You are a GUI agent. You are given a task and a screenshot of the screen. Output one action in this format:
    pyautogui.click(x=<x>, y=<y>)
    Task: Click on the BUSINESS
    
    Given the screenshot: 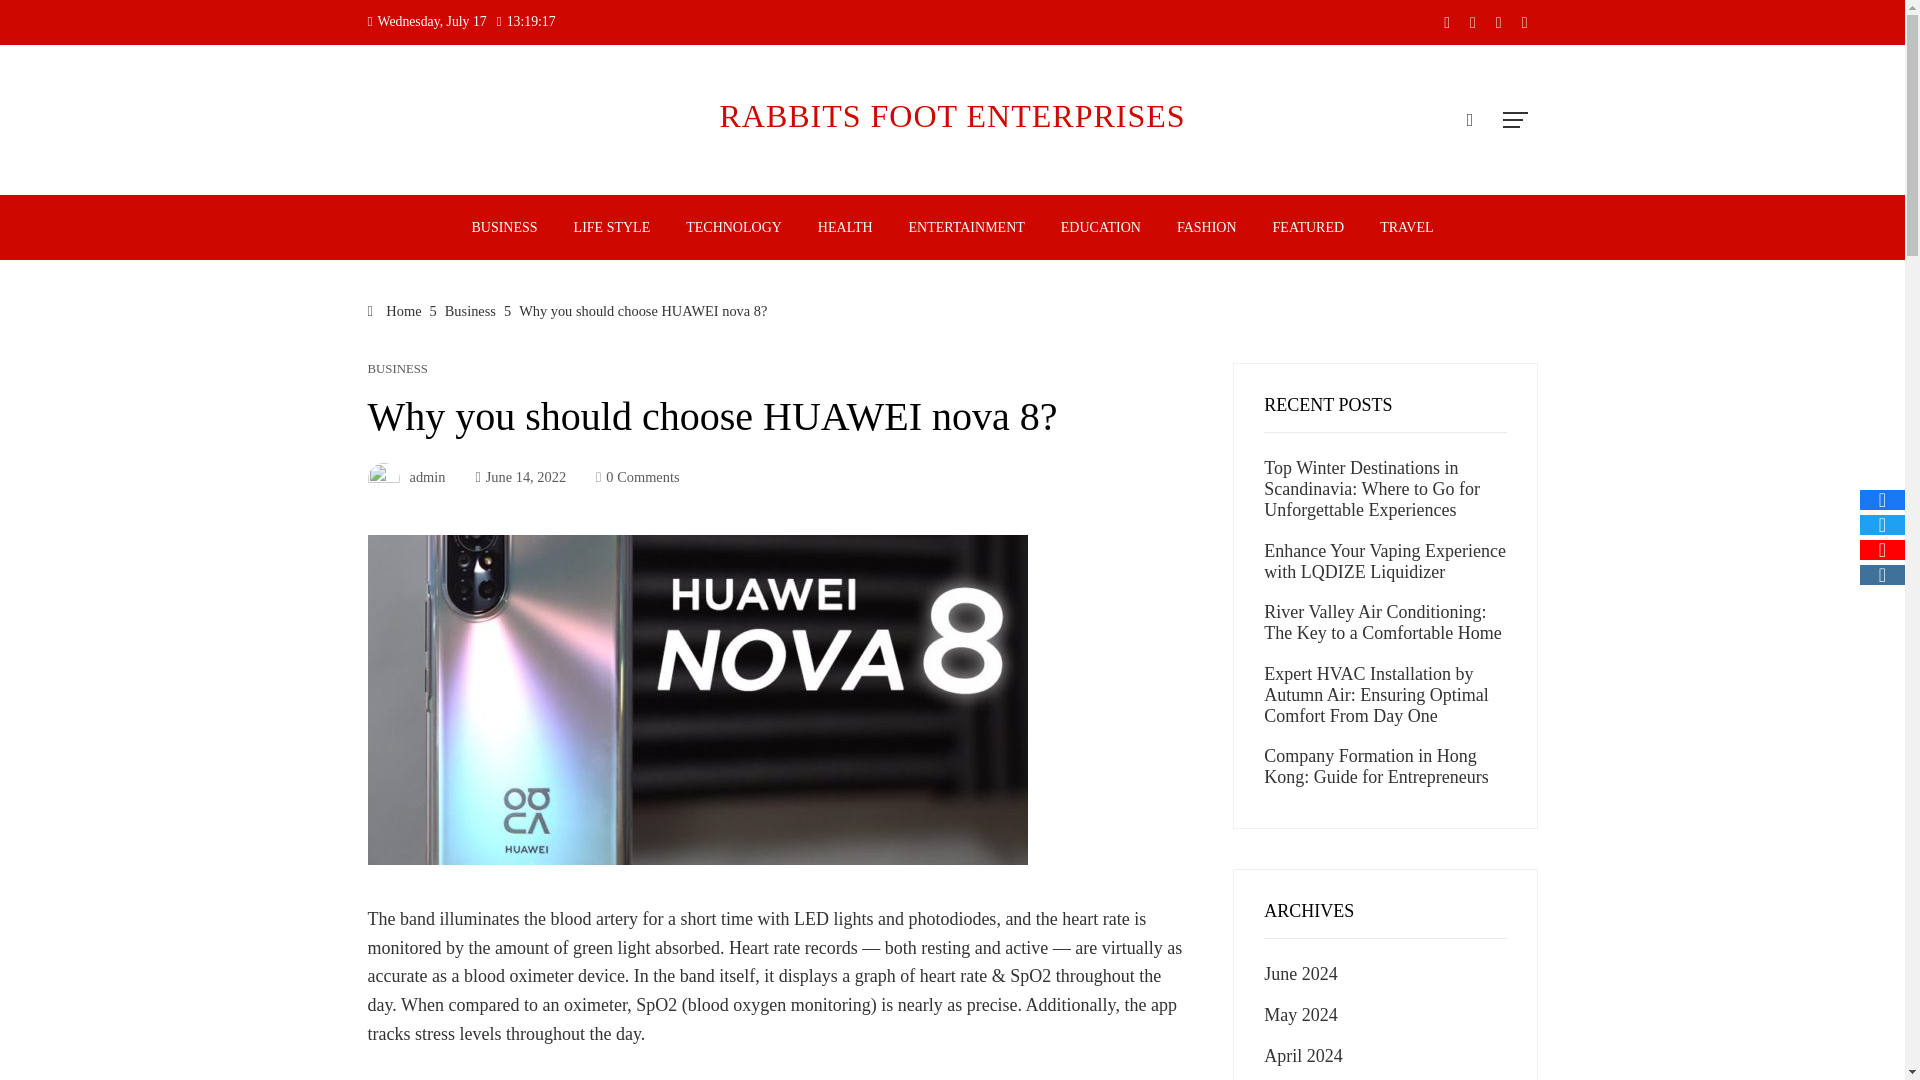 What is the action you would take?
    pyautogui.click(x=398, y=368)
    